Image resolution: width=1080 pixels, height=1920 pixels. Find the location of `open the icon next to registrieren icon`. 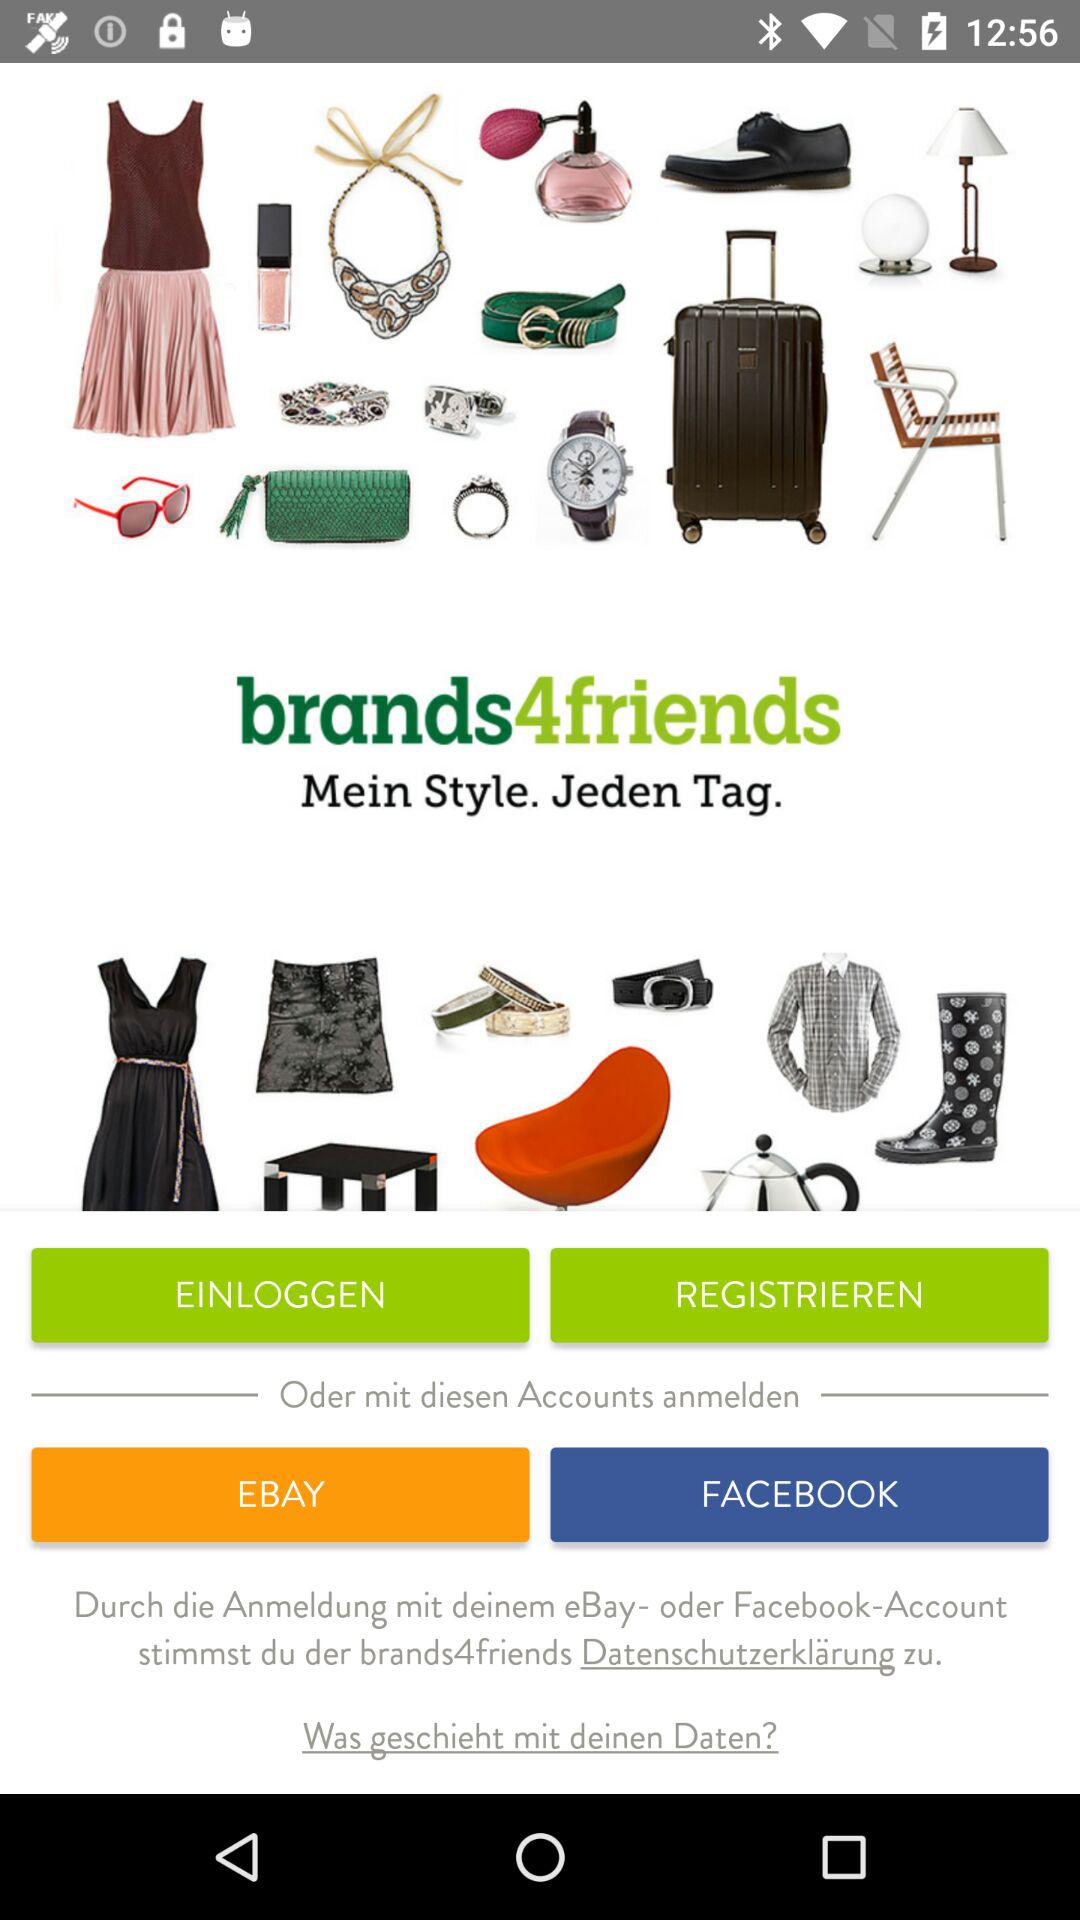

open the icon next to registrieren icon is located at coordinates (280, 1295).